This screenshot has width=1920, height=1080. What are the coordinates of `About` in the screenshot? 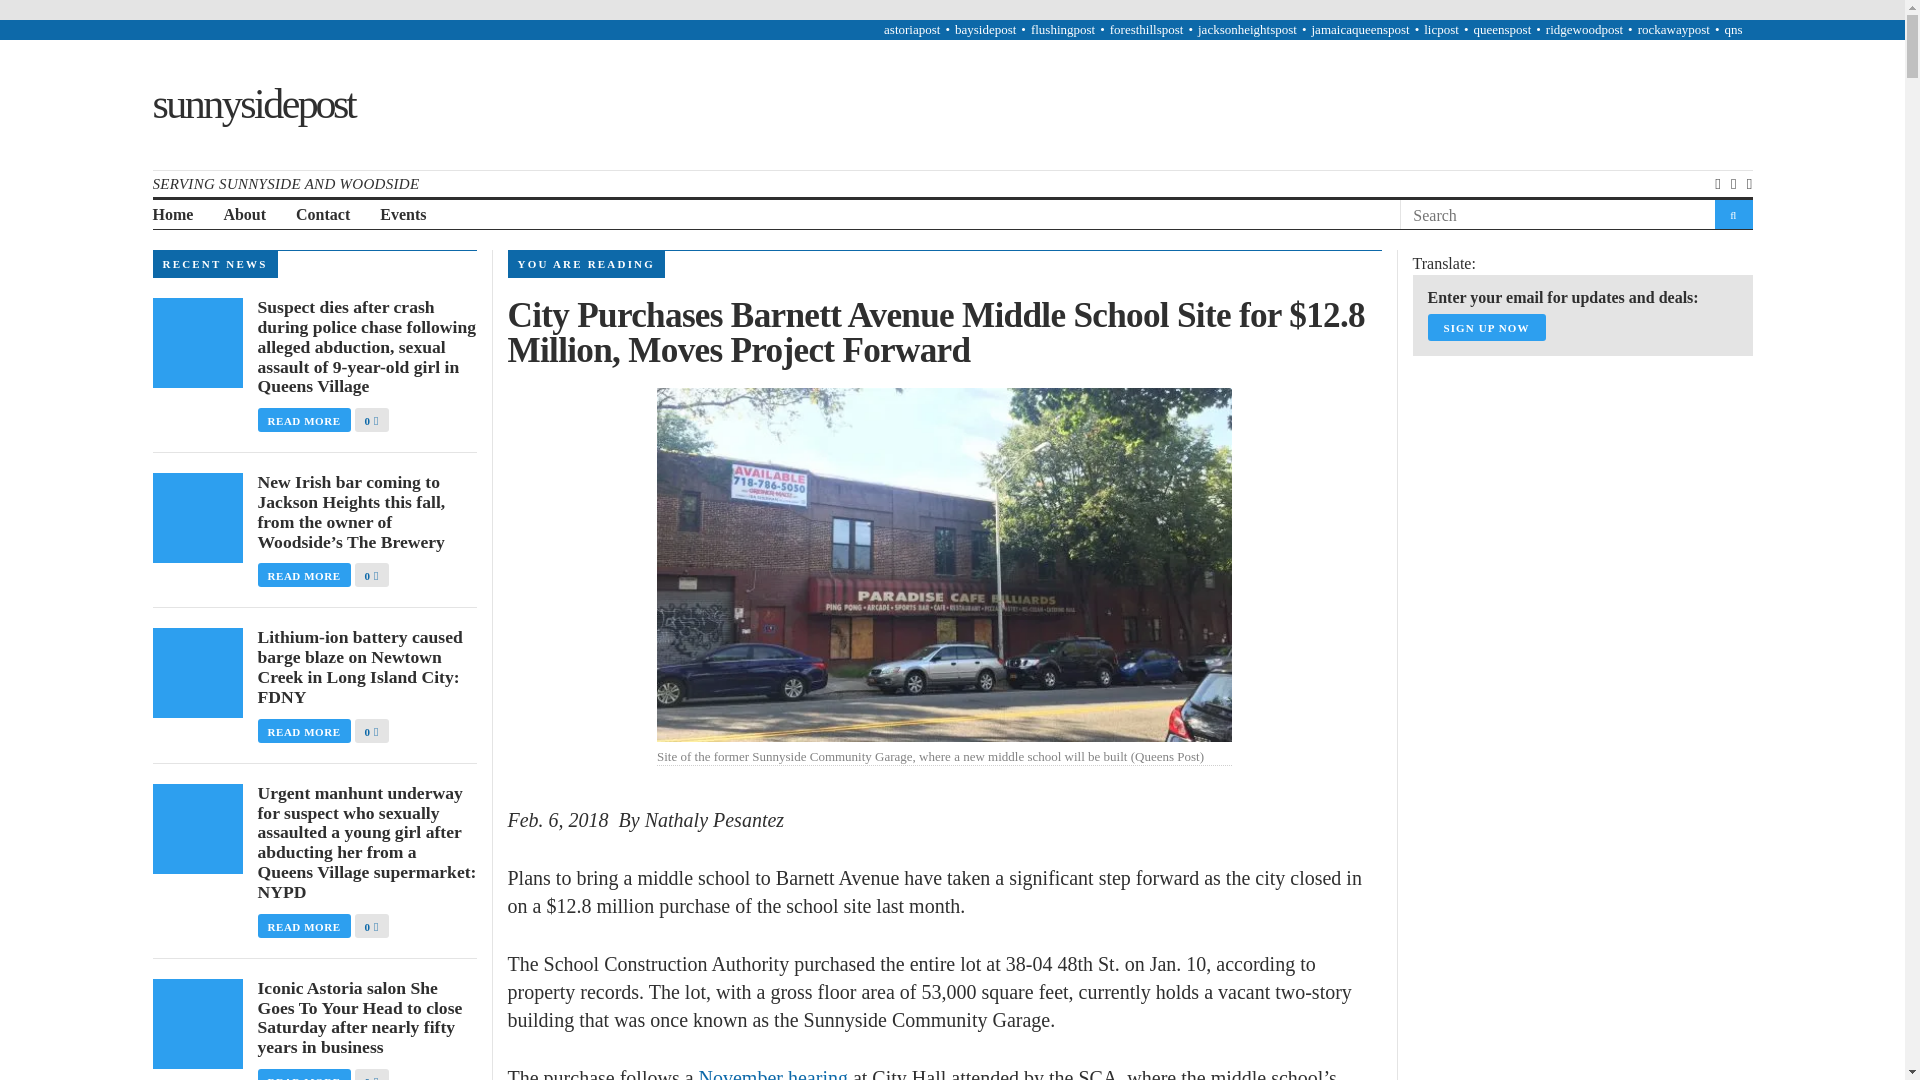 It's located at (244, 215).